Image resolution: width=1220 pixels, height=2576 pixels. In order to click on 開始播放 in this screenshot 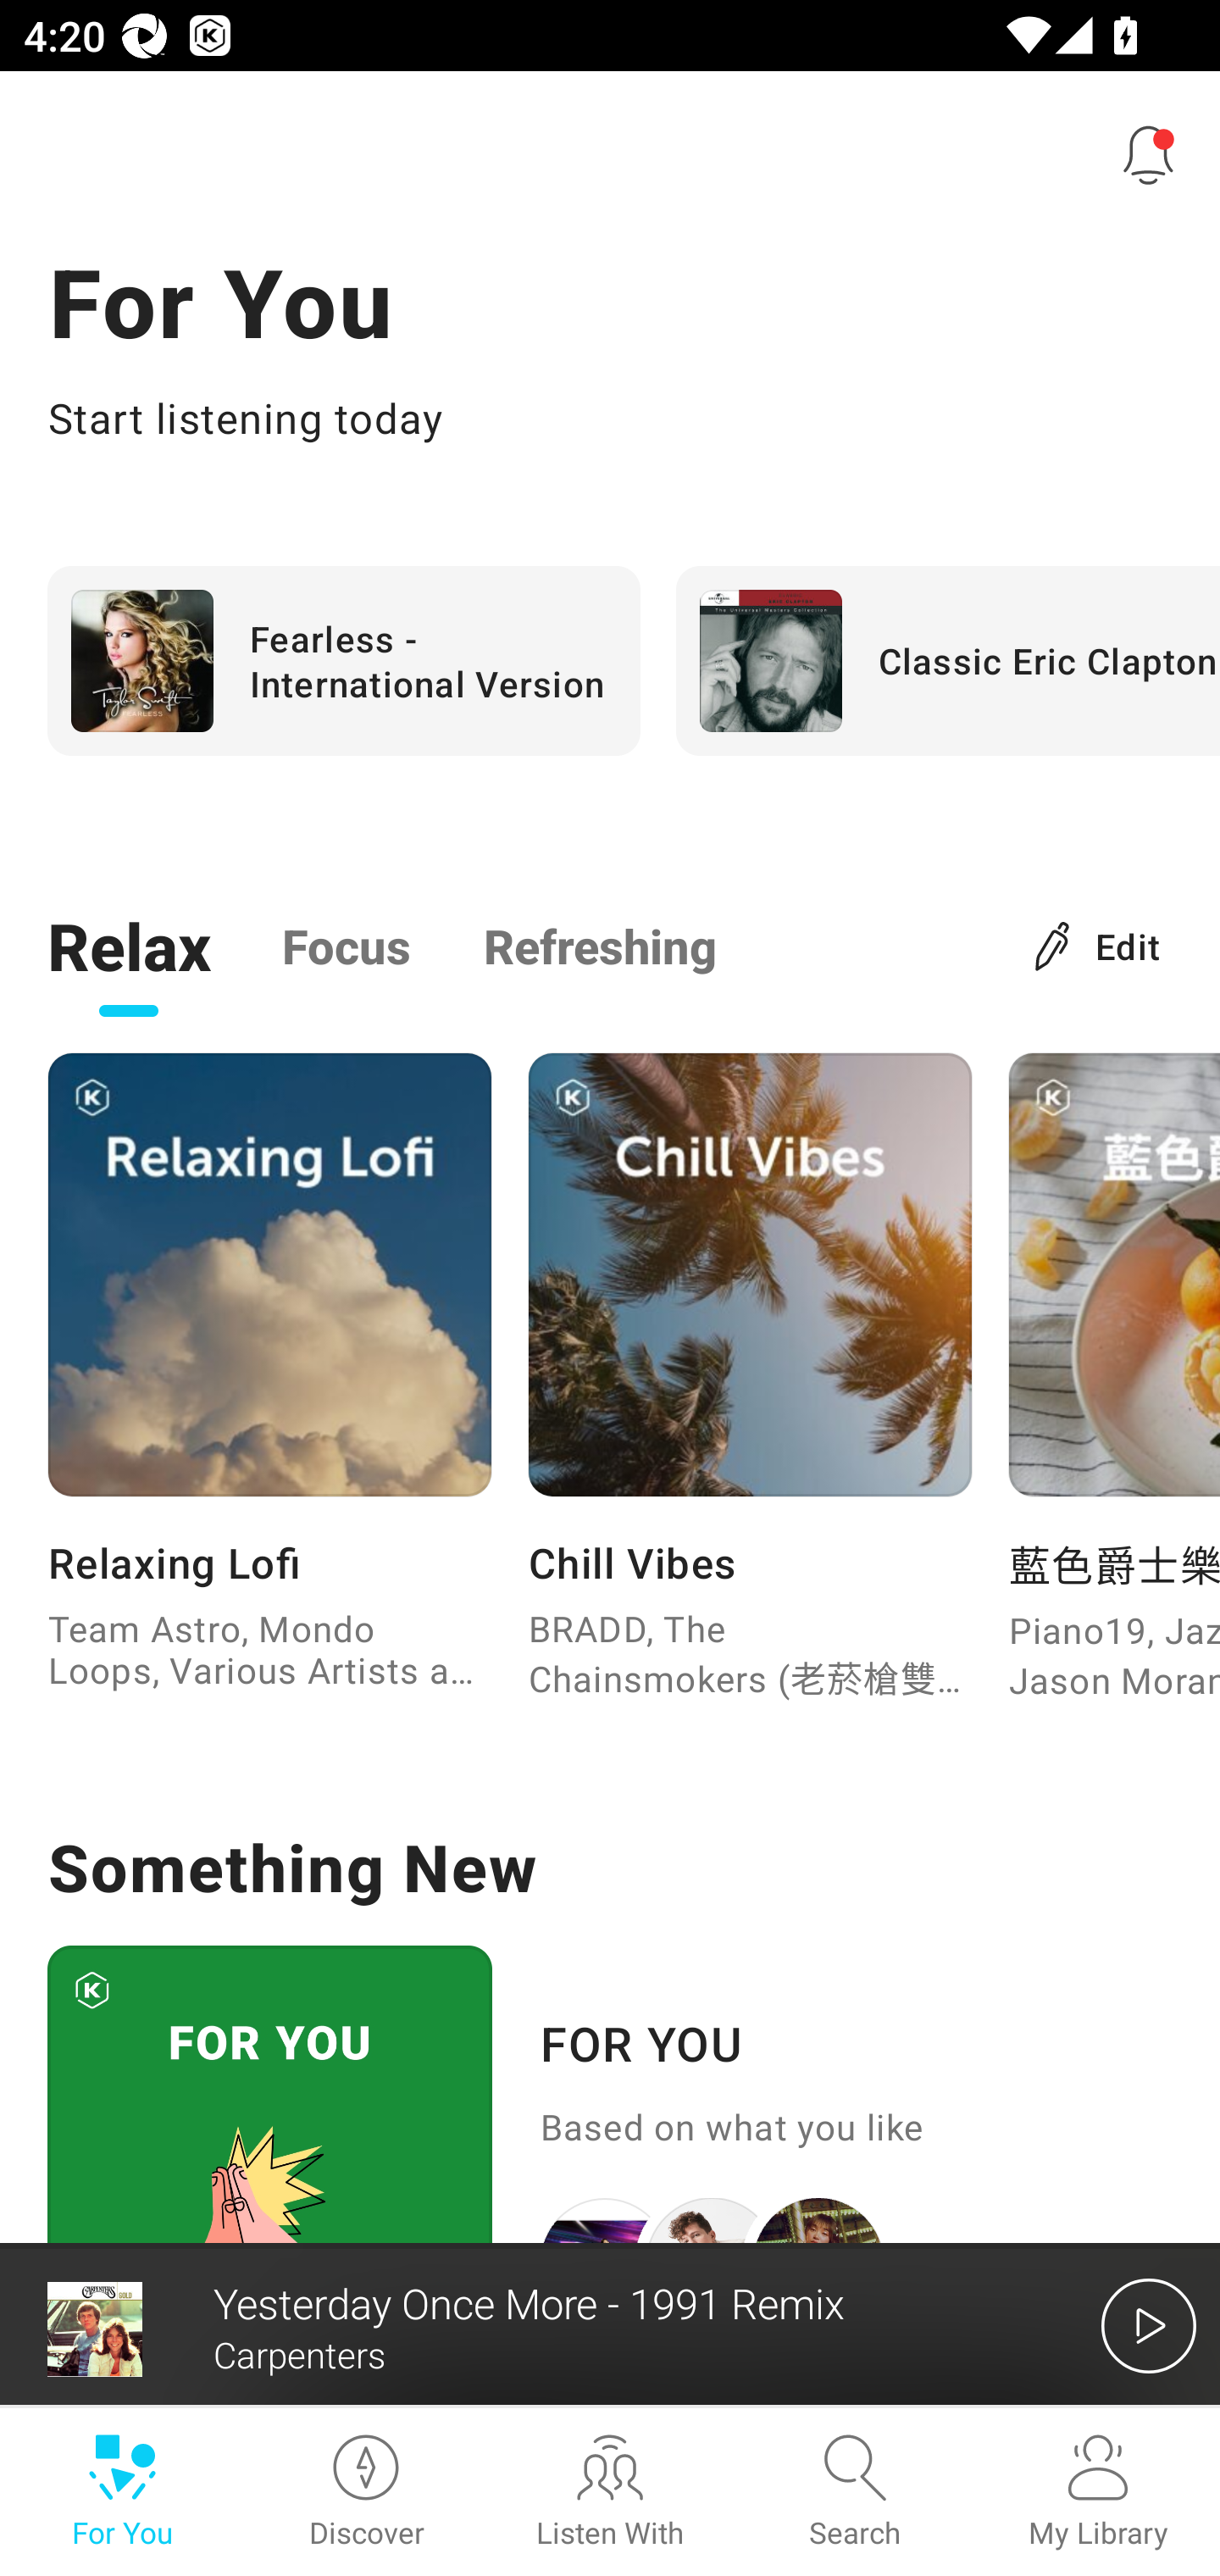, I will do `click(1149, 2325)`.